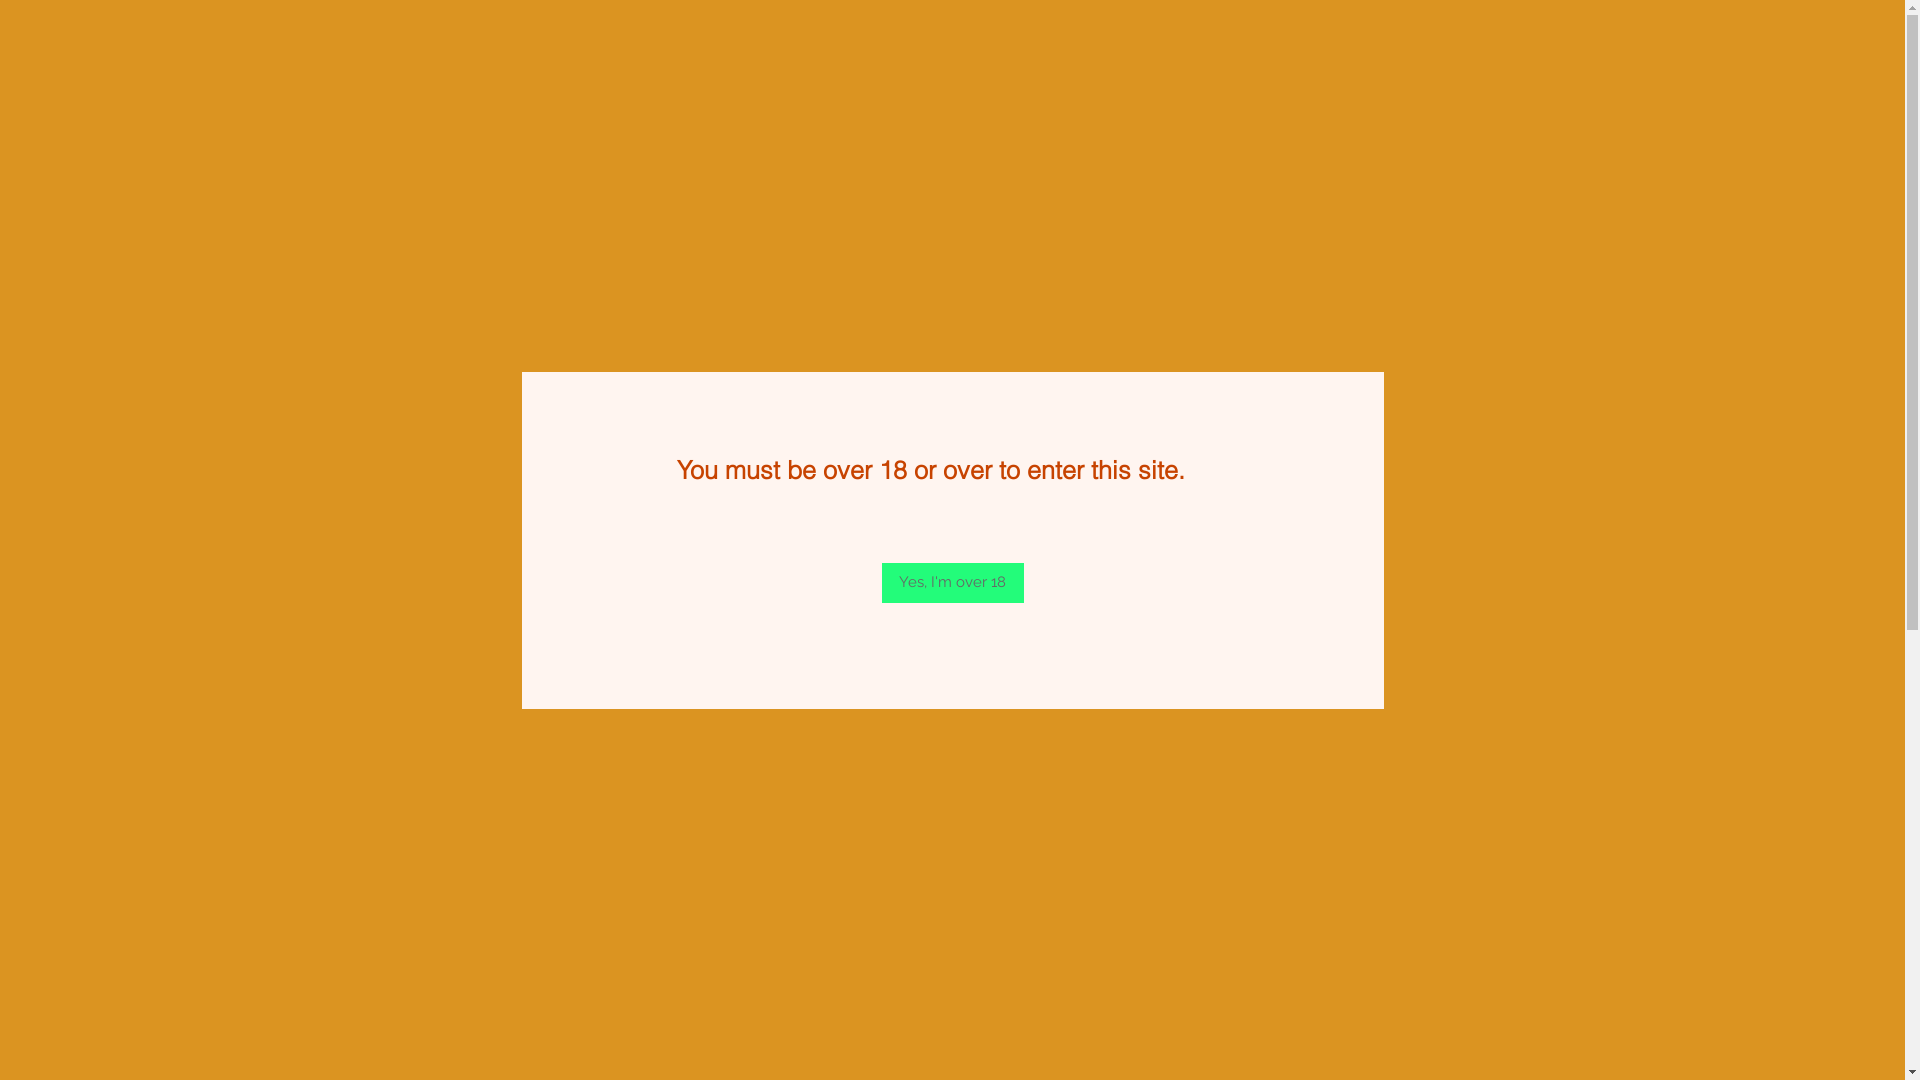 This screenshot has width=1920, height=1080. I want to click on 0, so click(1414, 253).